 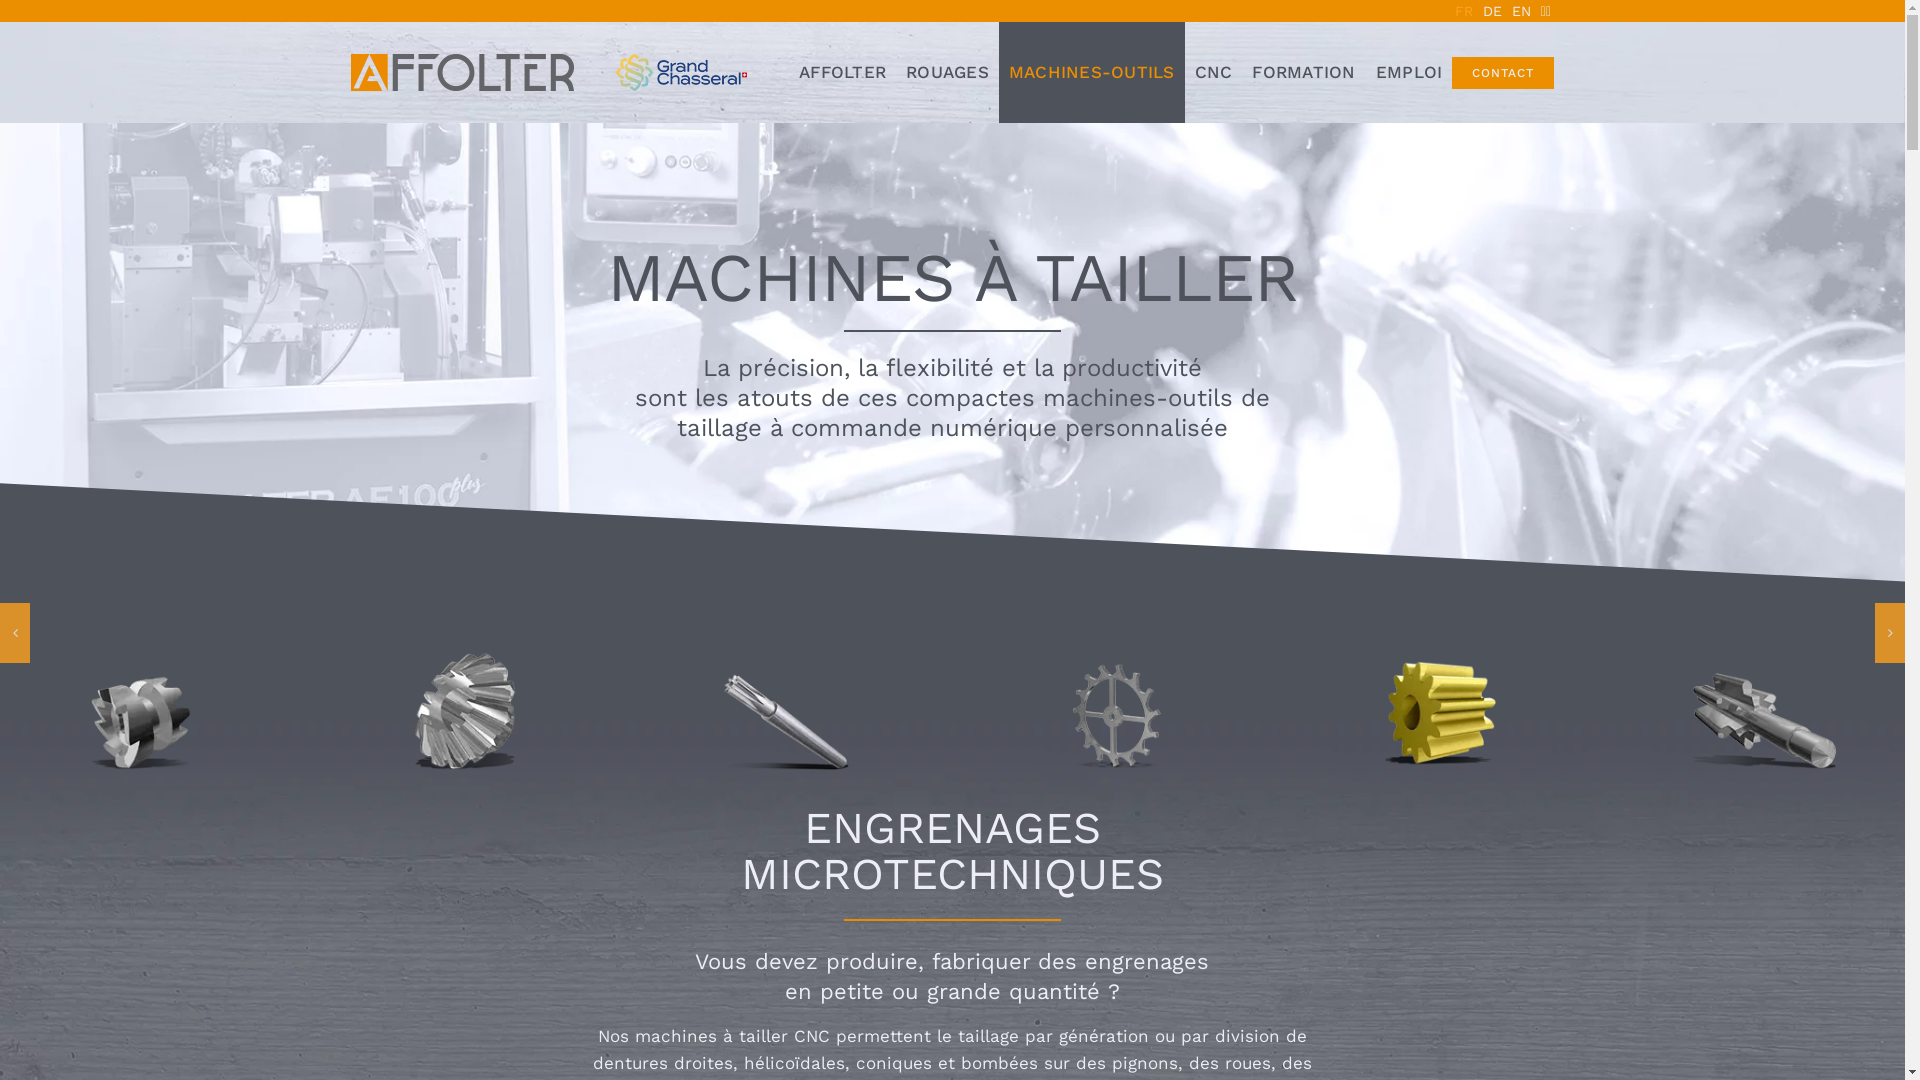 I want to click on FR, so click(x=1464, y=11).